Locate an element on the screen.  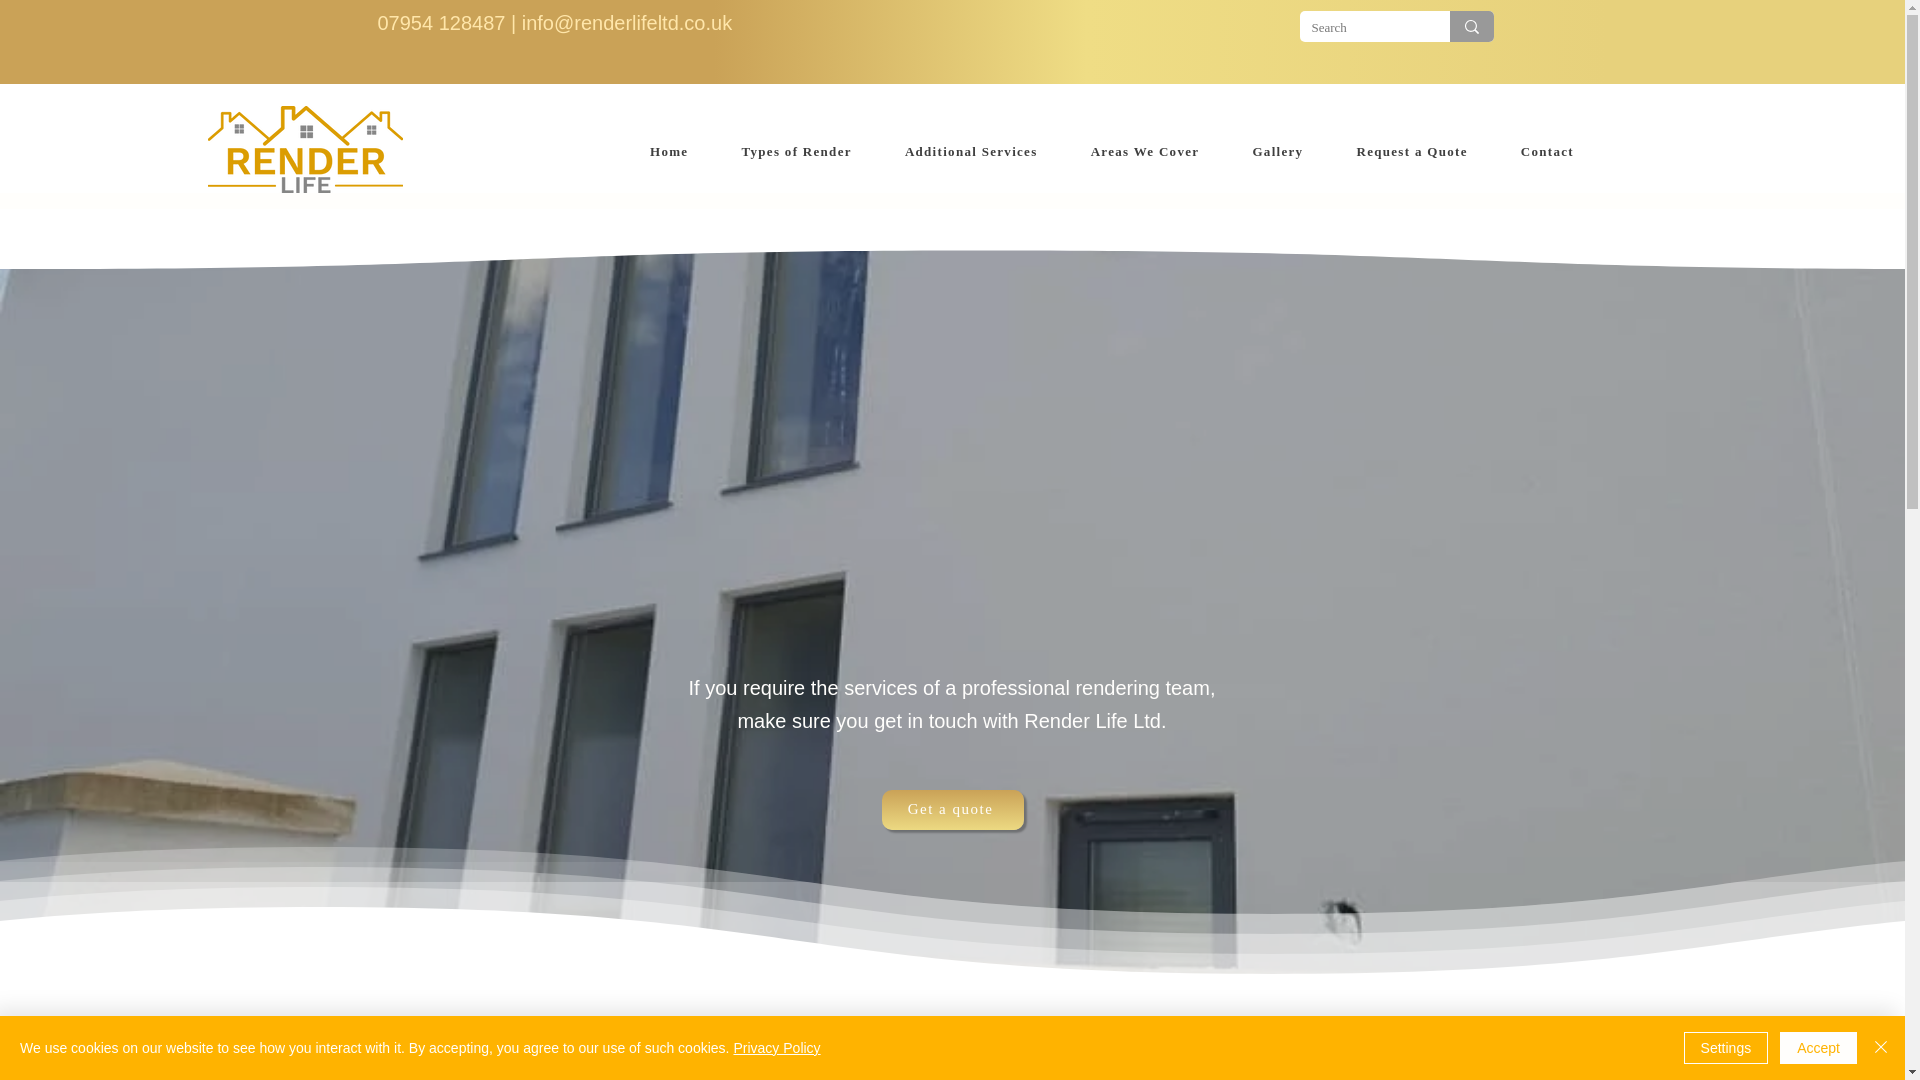
Accept is located at coordinates (1818, 1048).